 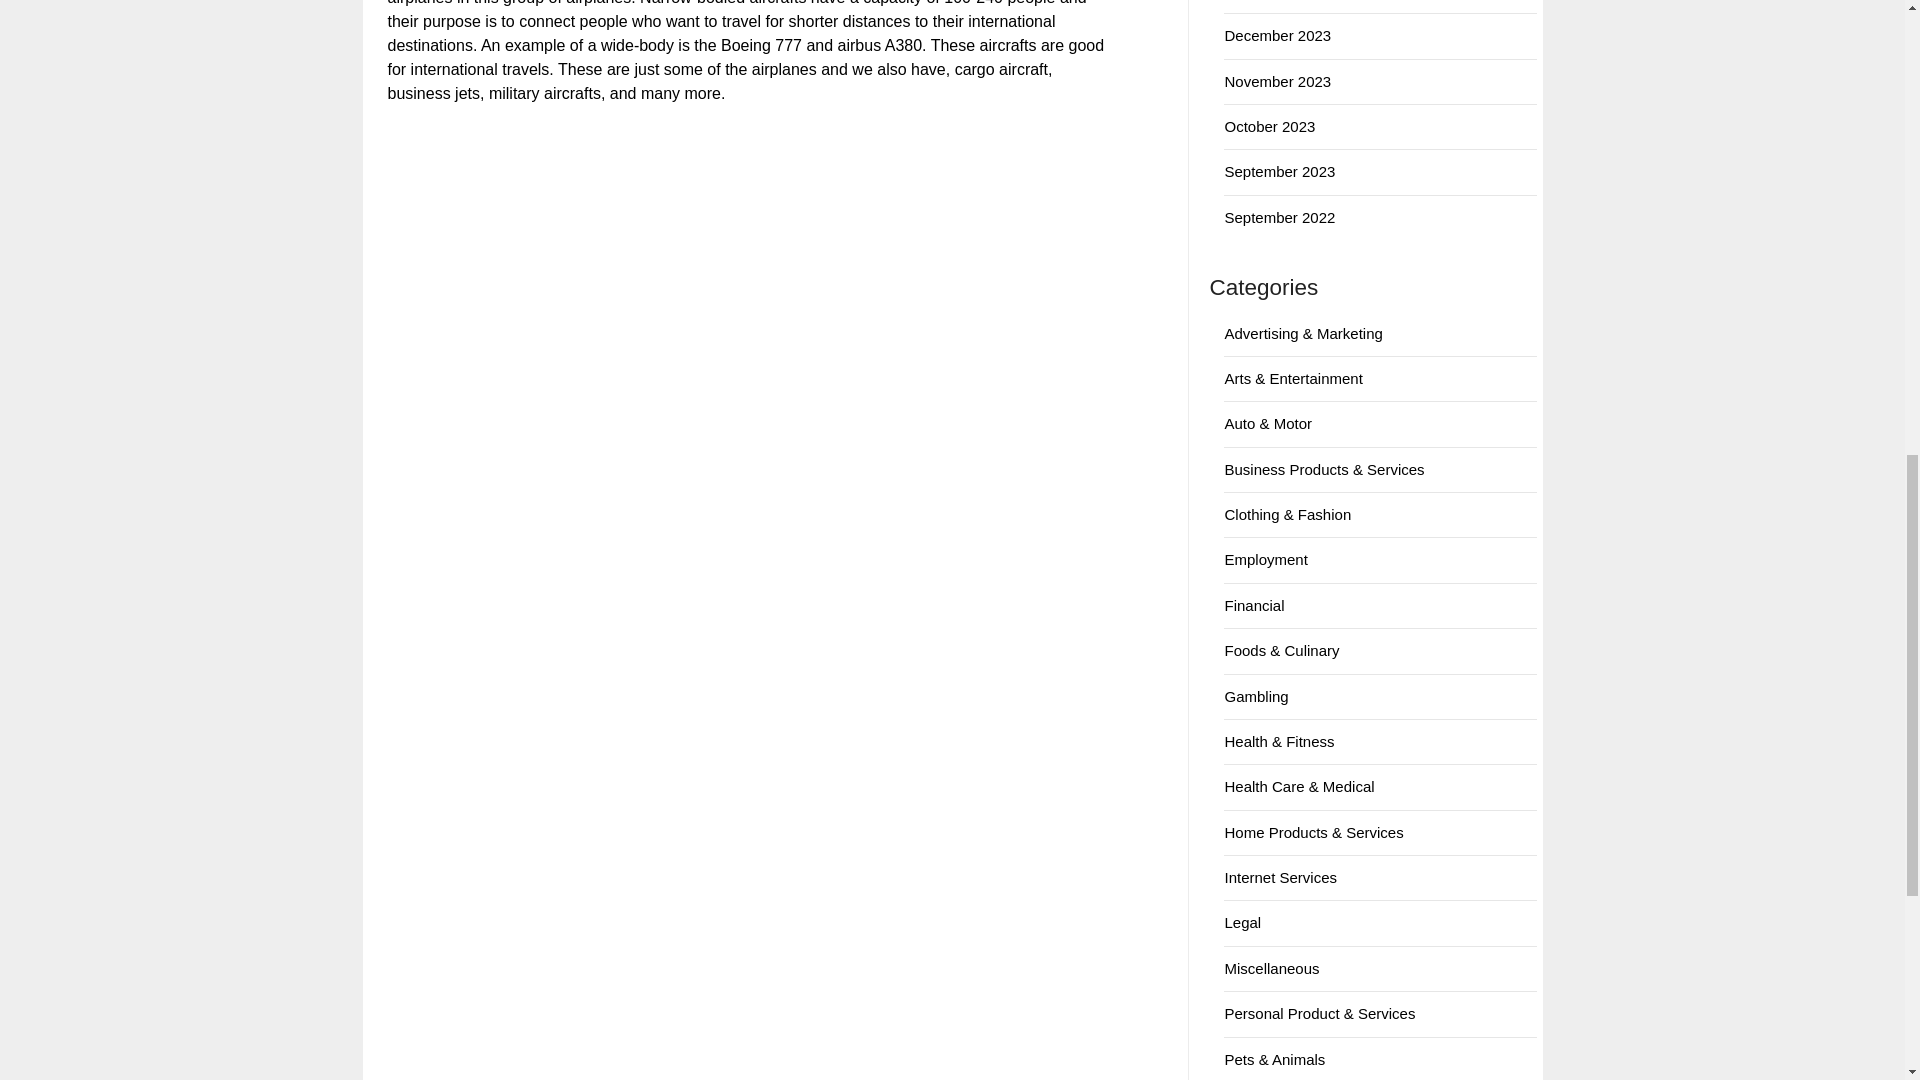 What do you see at coordinates (1256, 696) in the screenshot?
I see `Gambling` at bounding box center [1256, 696].